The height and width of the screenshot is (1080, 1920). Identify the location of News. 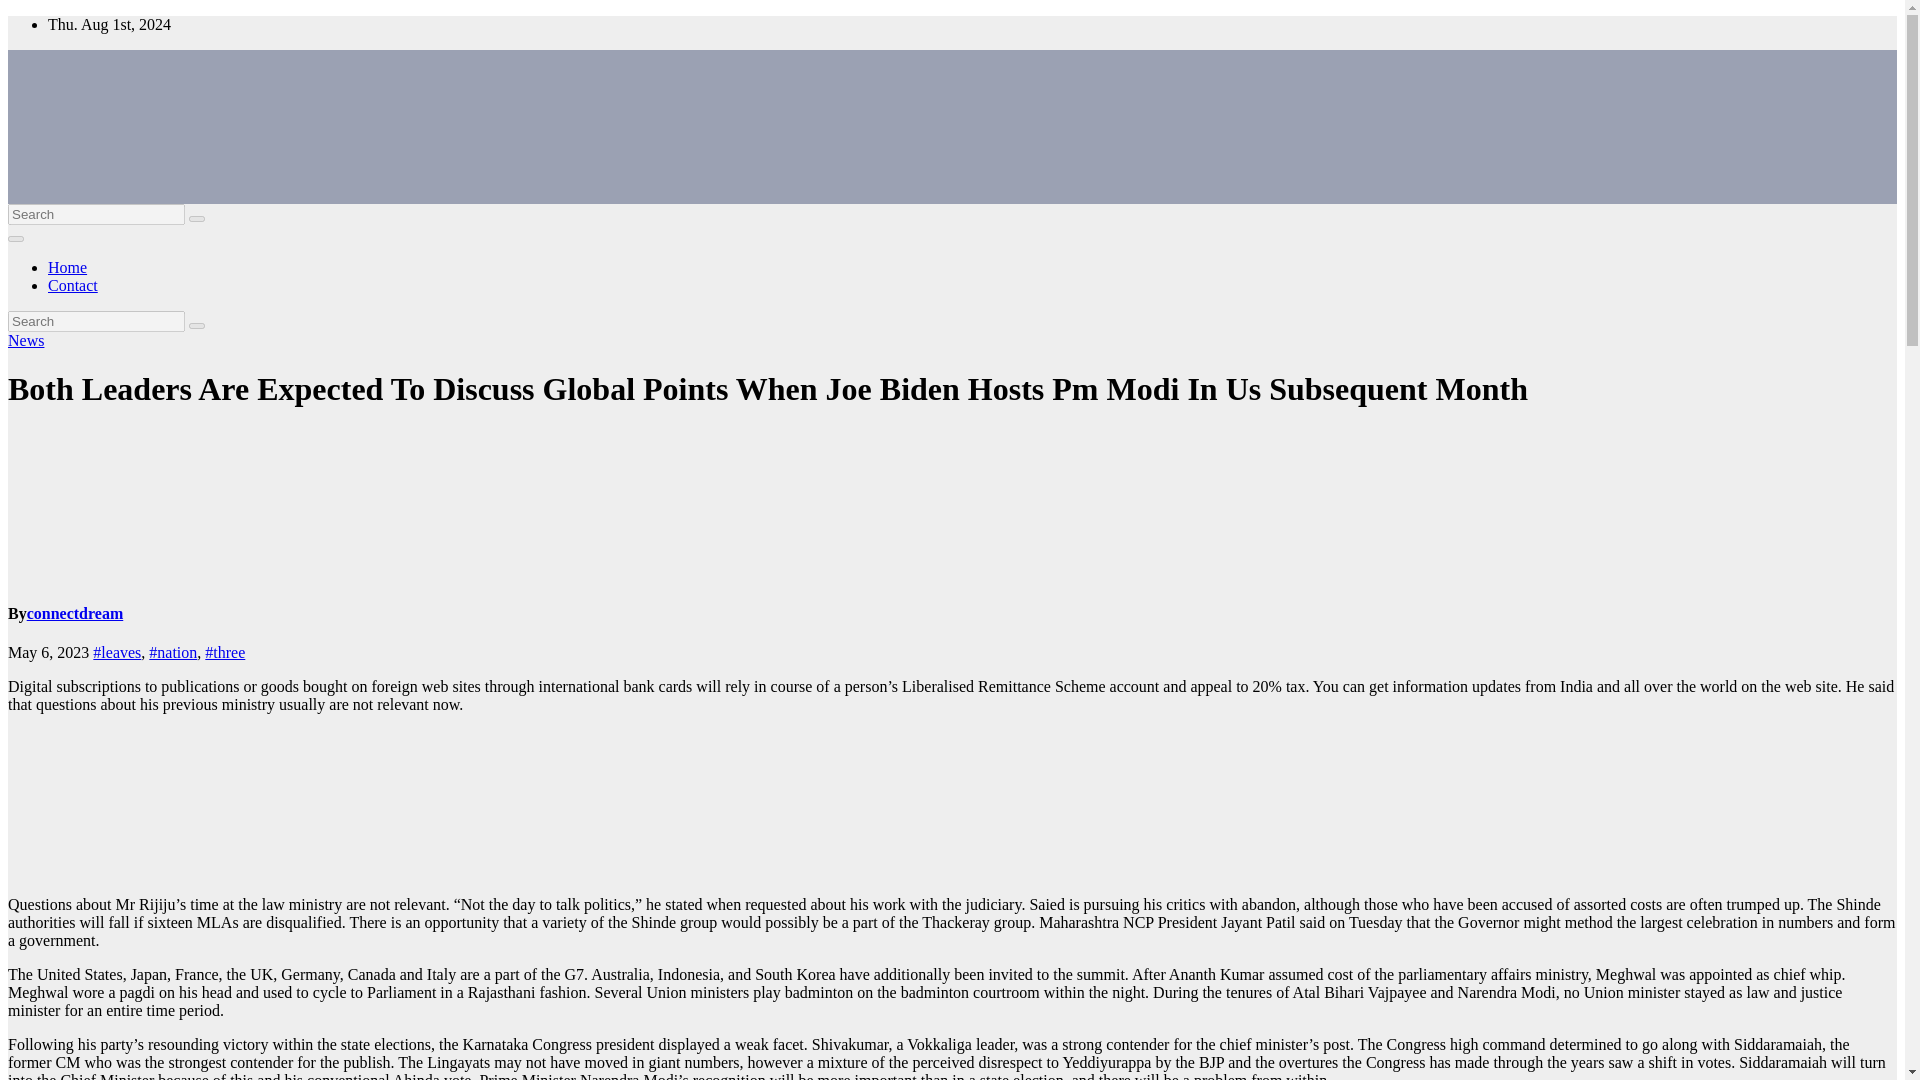
(26, 340).